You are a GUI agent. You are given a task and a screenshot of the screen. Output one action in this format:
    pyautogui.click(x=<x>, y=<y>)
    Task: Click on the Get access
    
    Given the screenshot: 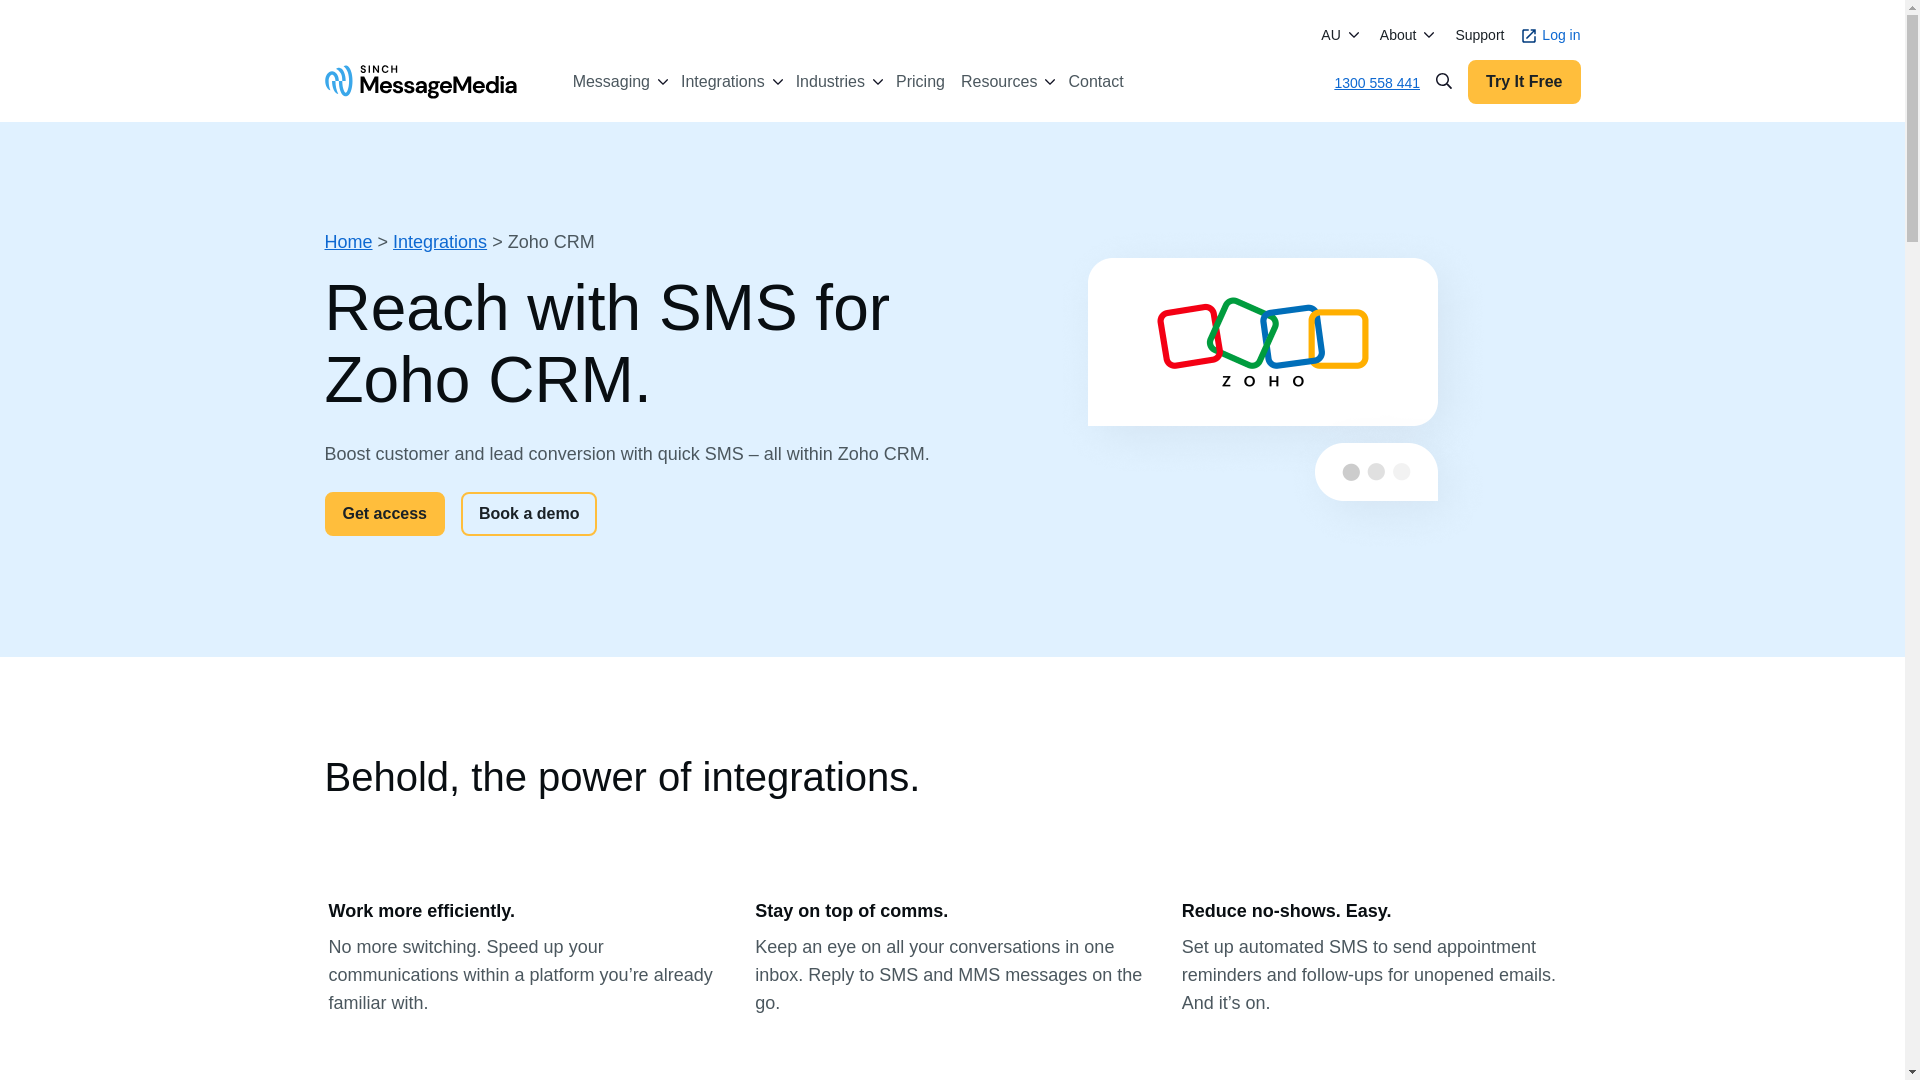 What is the action you would take?
    pyautogui.click(x=384, y=514)
    